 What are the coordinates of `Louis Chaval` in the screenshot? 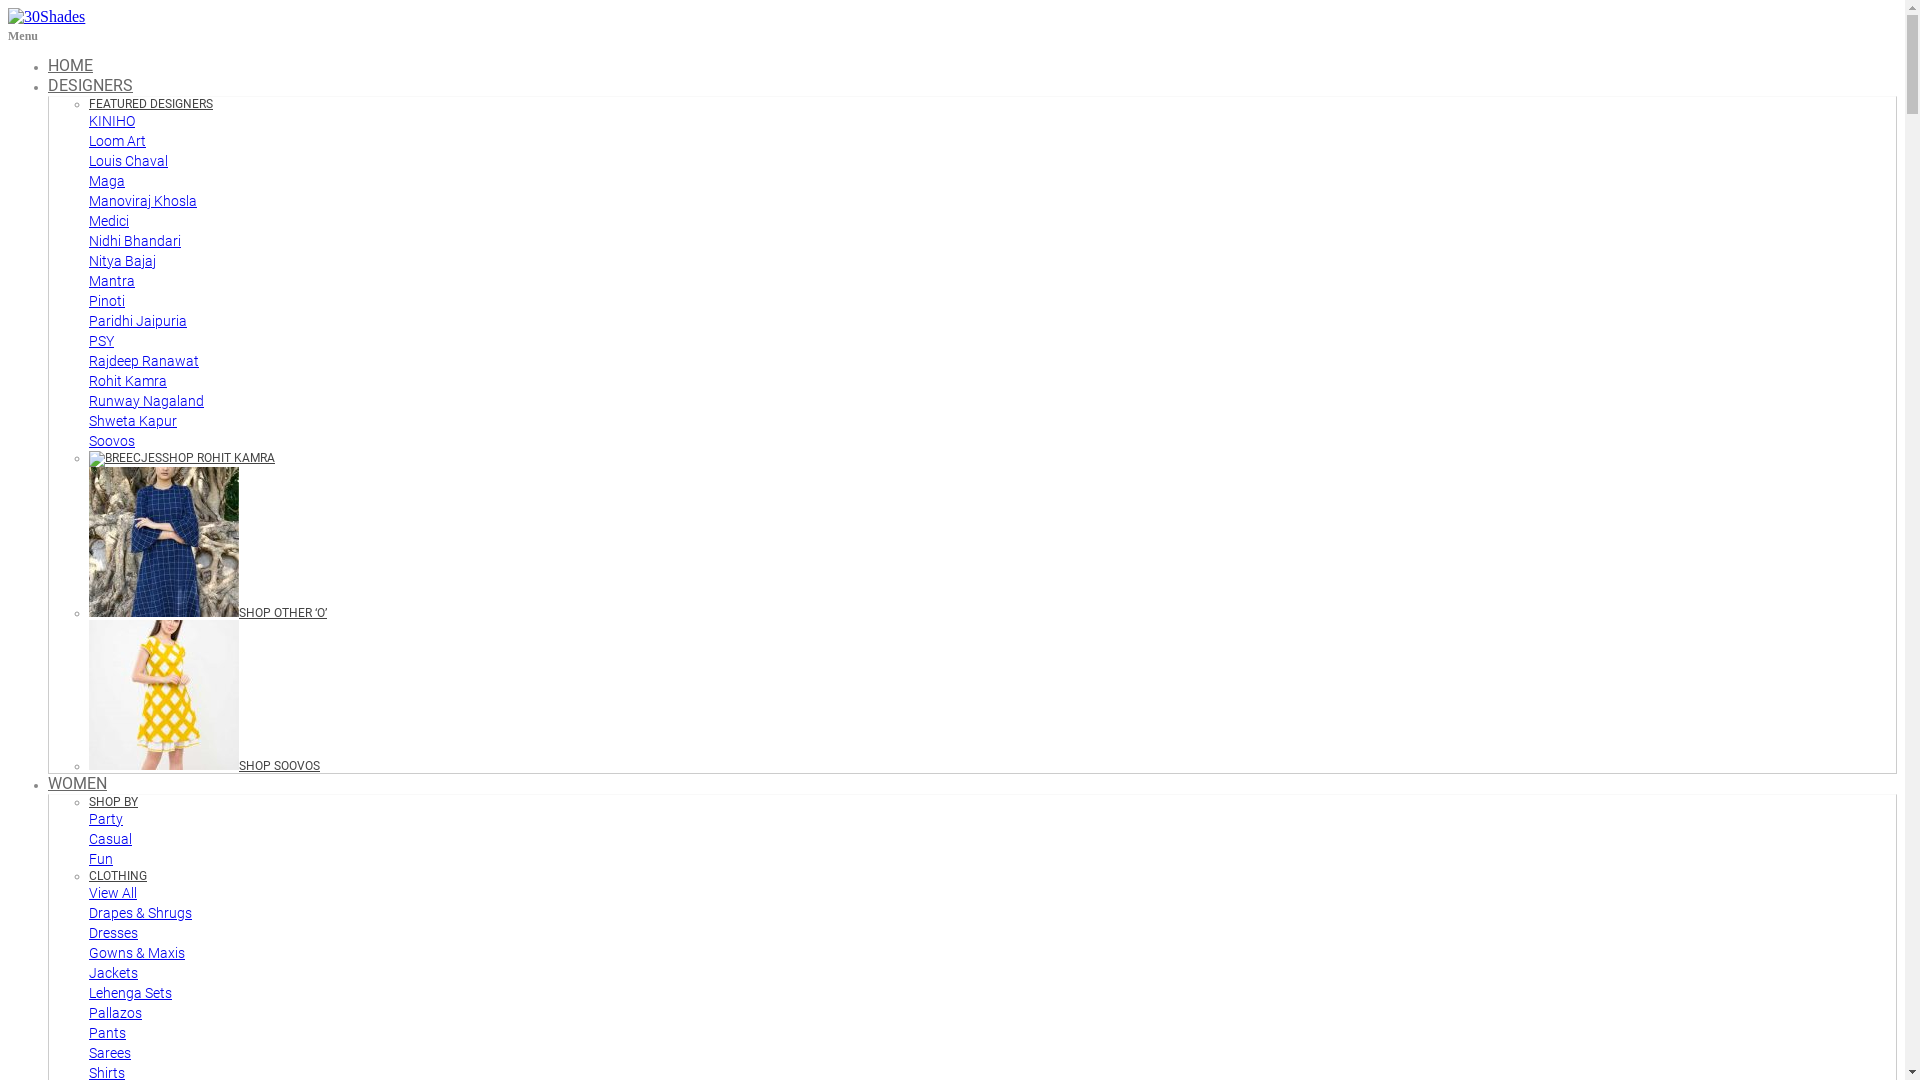 It's located at (128, 161).